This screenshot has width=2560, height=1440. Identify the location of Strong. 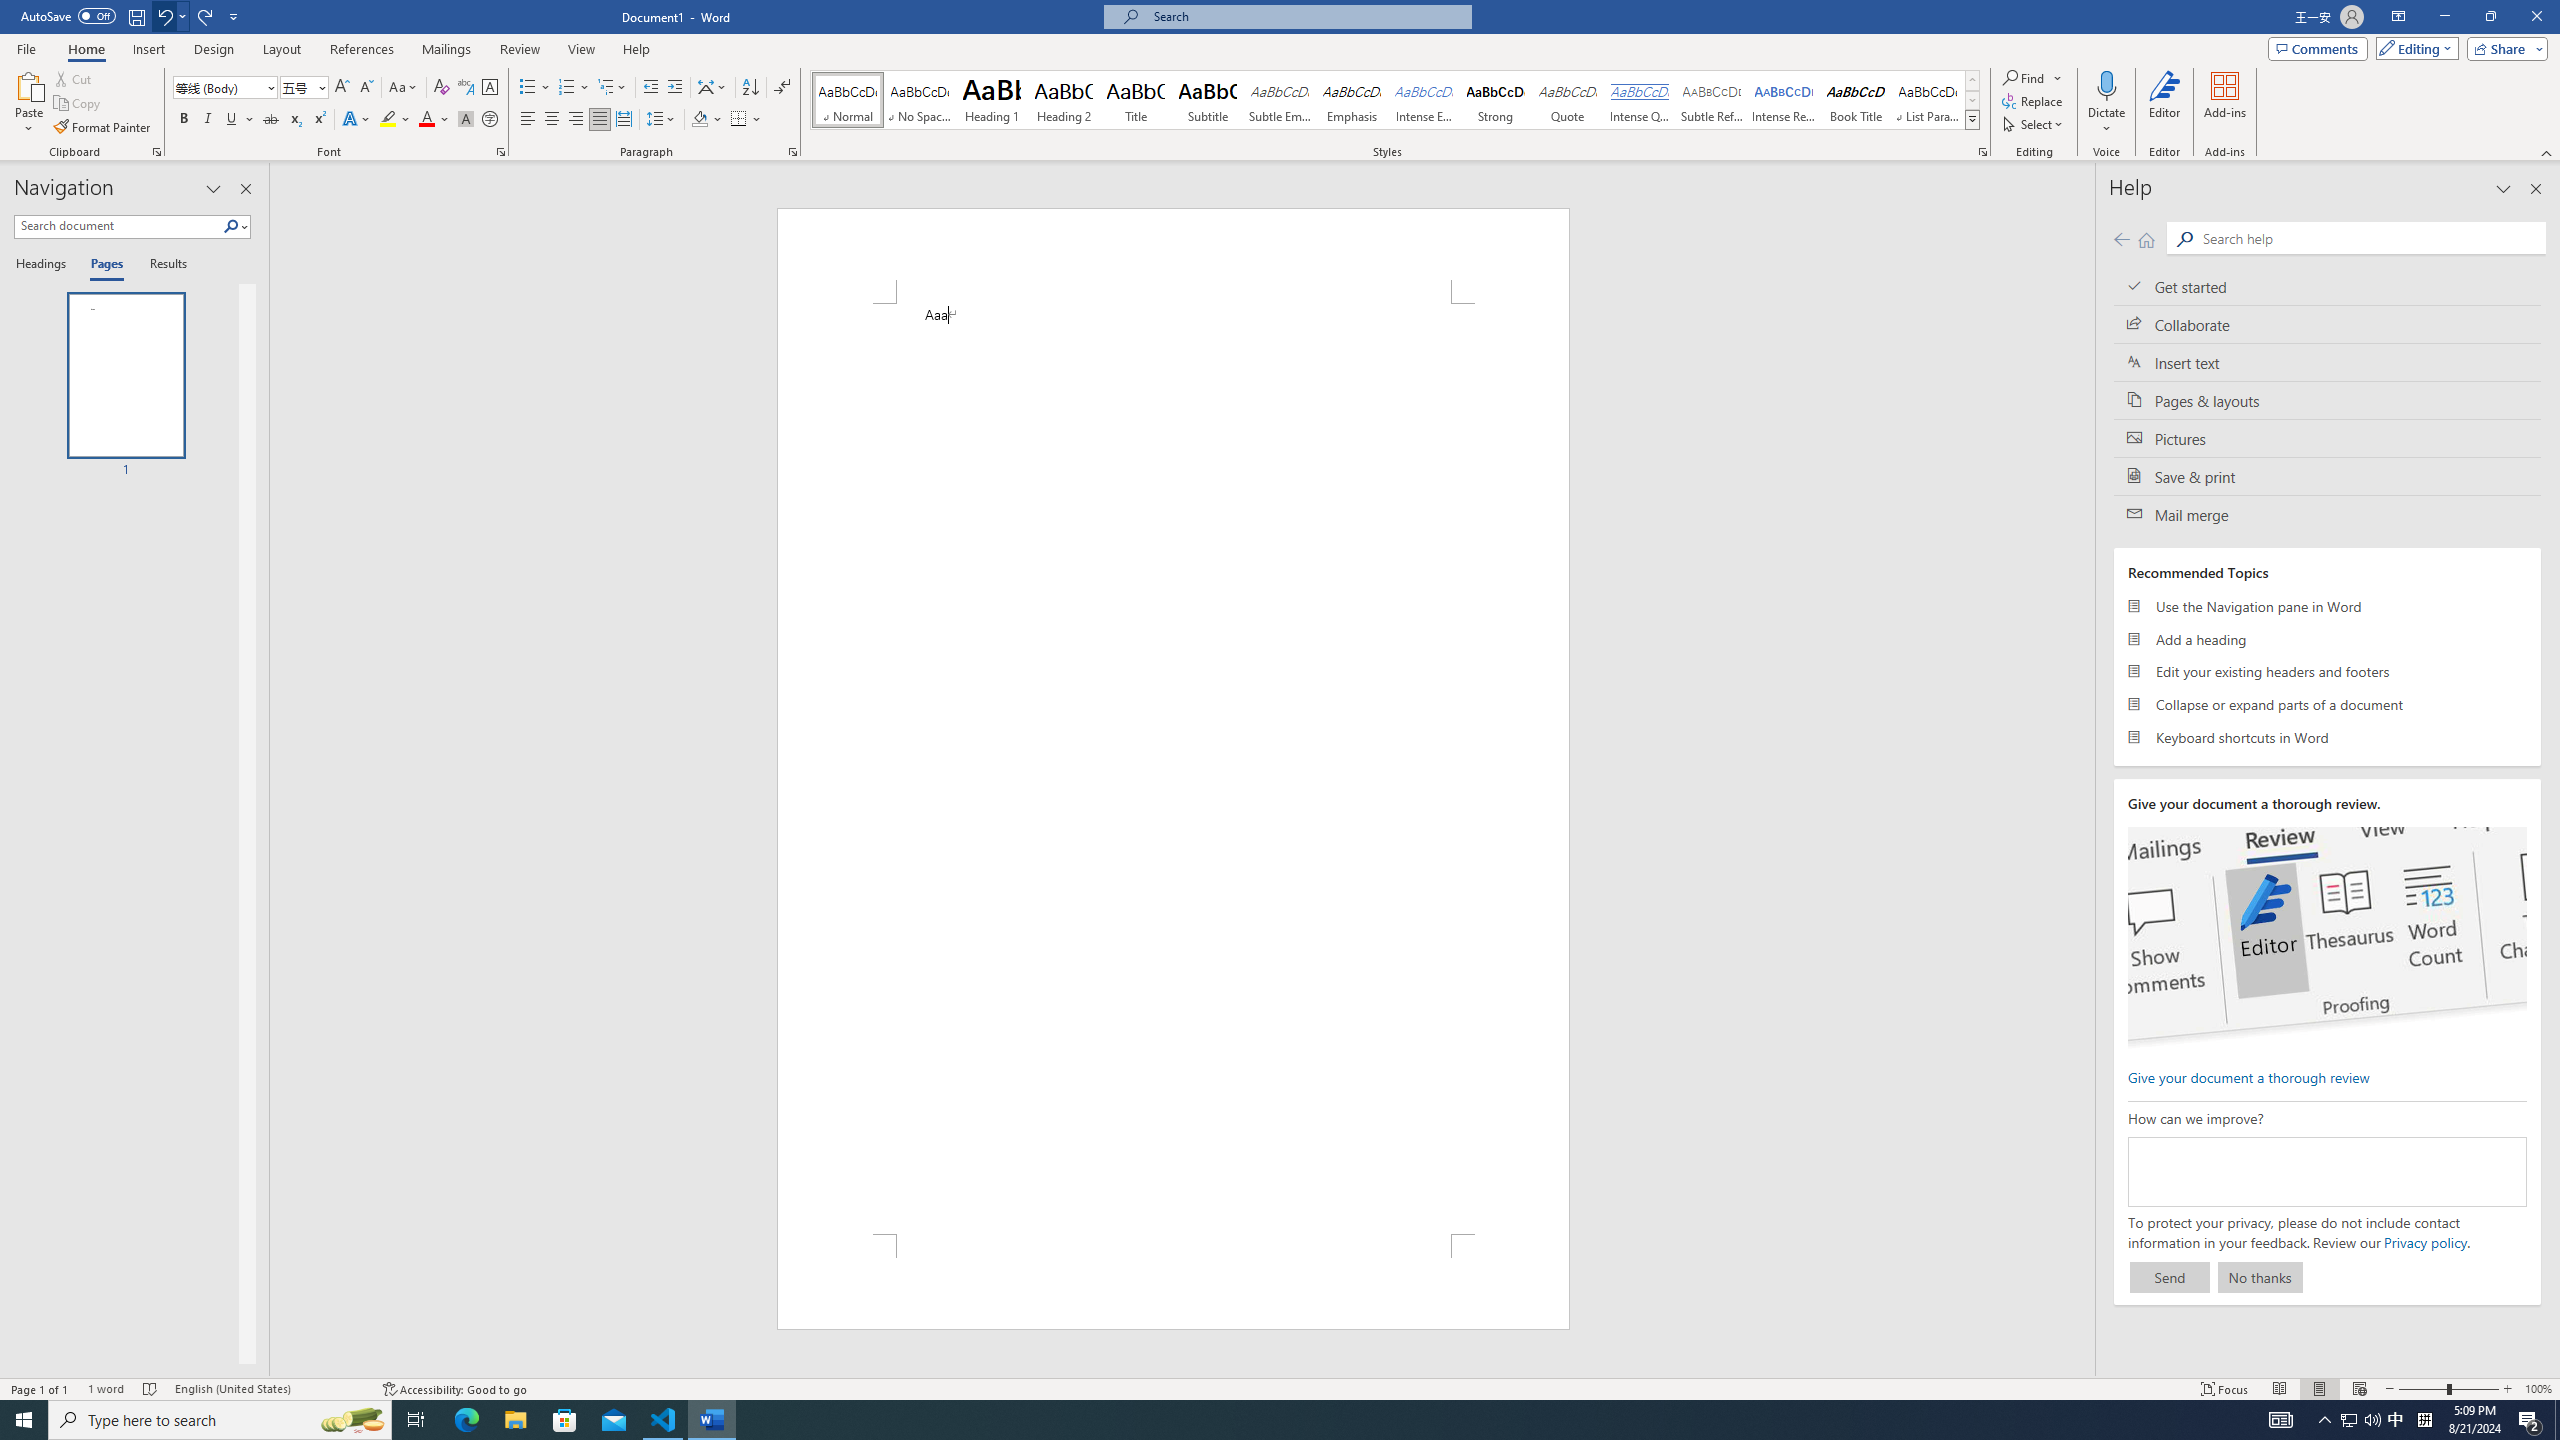
(1494, 100).